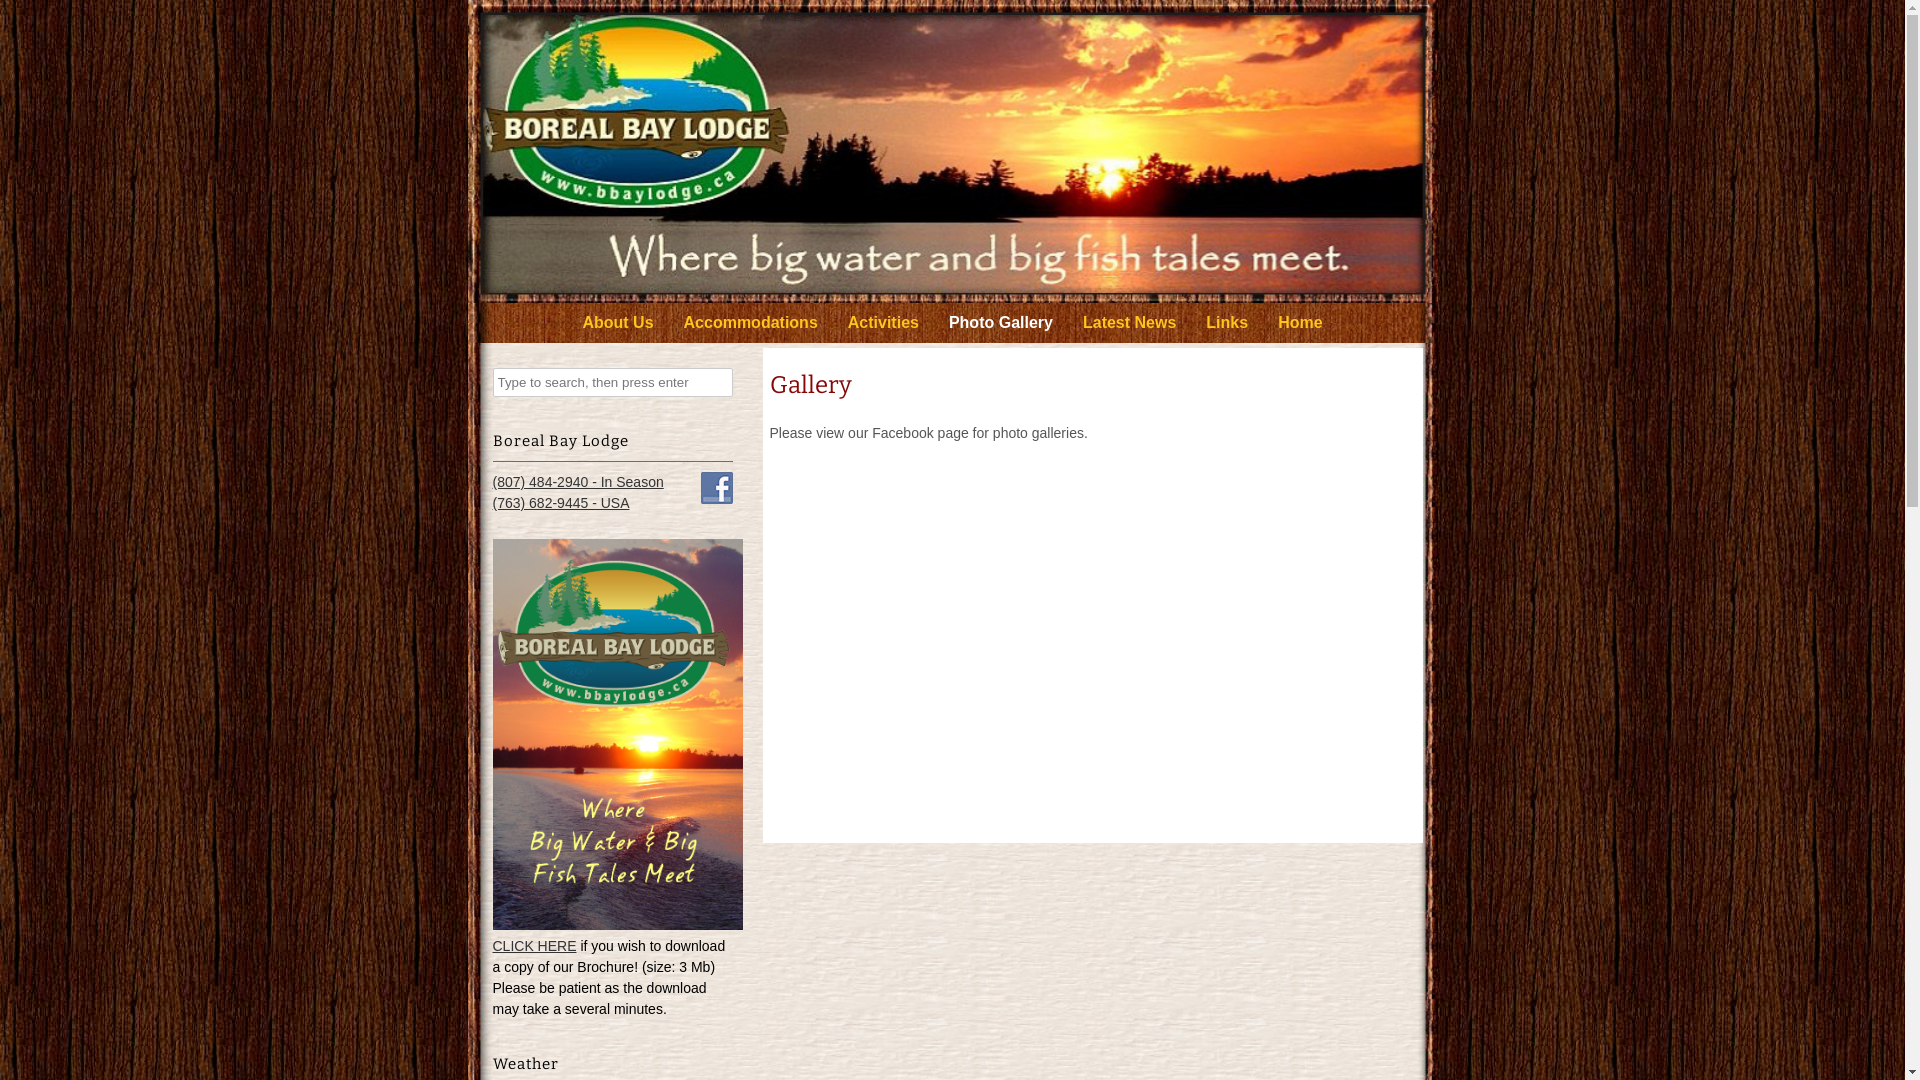 The image size is (1920, 1080). Describe the element at coordinates (577, 482) in the screenshot. I see `(807) 484-2940 - In Season` at that location.